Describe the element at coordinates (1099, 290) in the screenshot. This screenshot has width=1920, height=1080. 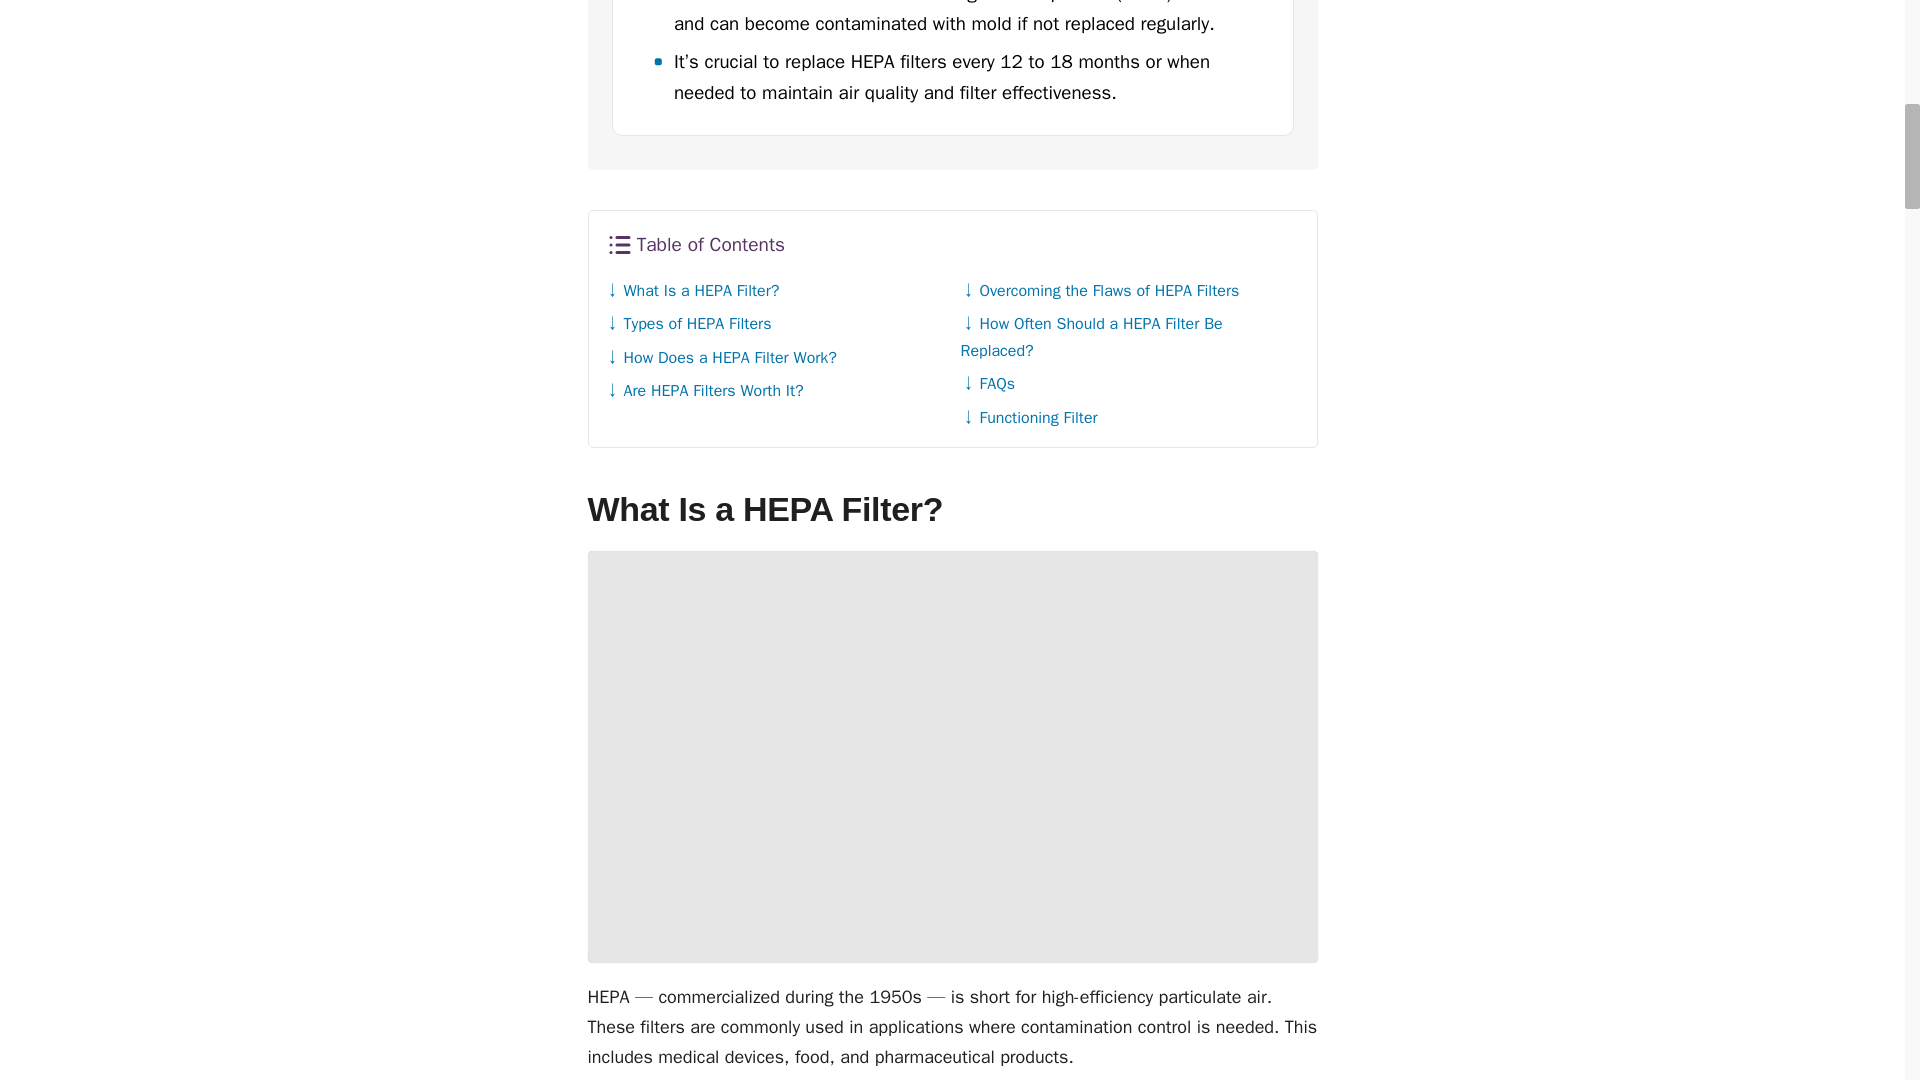
I see `Overcoming the Flaws of HEPA Filters` at that location.